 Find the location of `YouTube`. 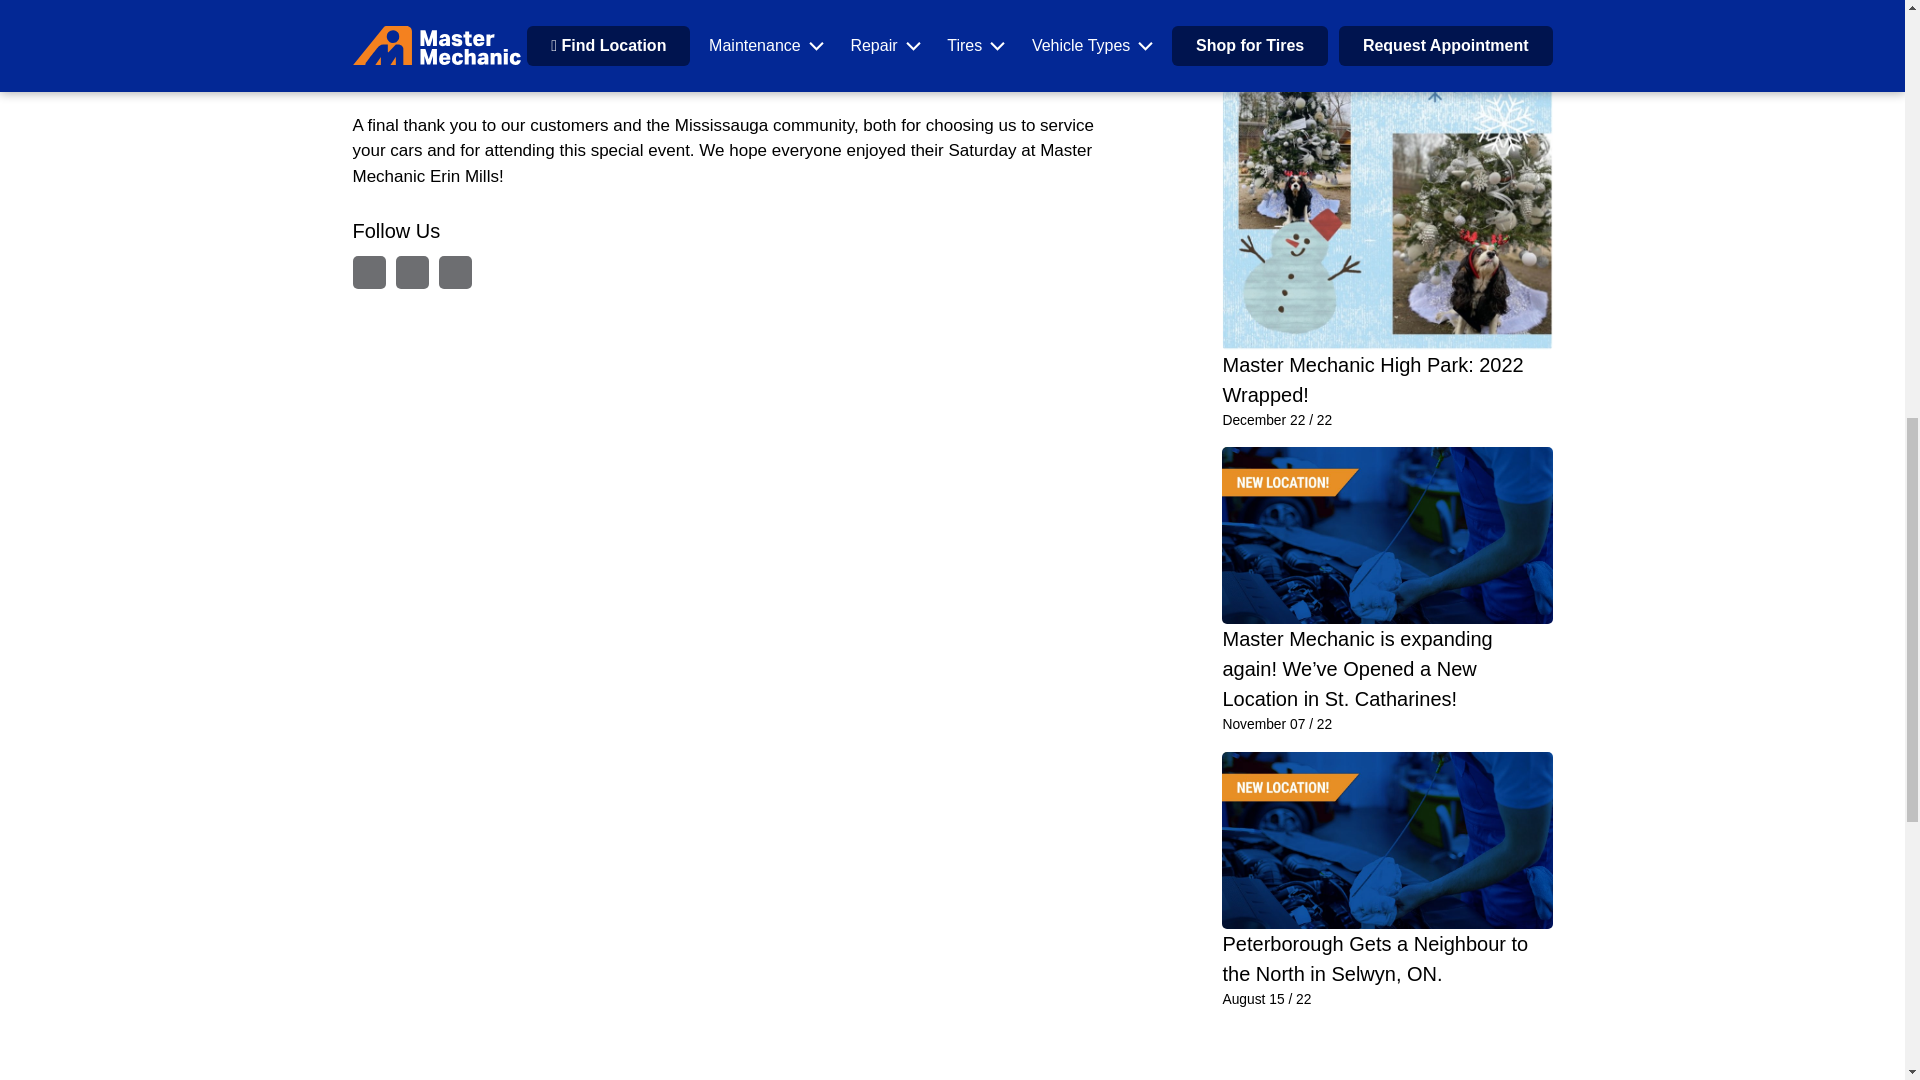

YouTube is located at coordinates (454, 272).